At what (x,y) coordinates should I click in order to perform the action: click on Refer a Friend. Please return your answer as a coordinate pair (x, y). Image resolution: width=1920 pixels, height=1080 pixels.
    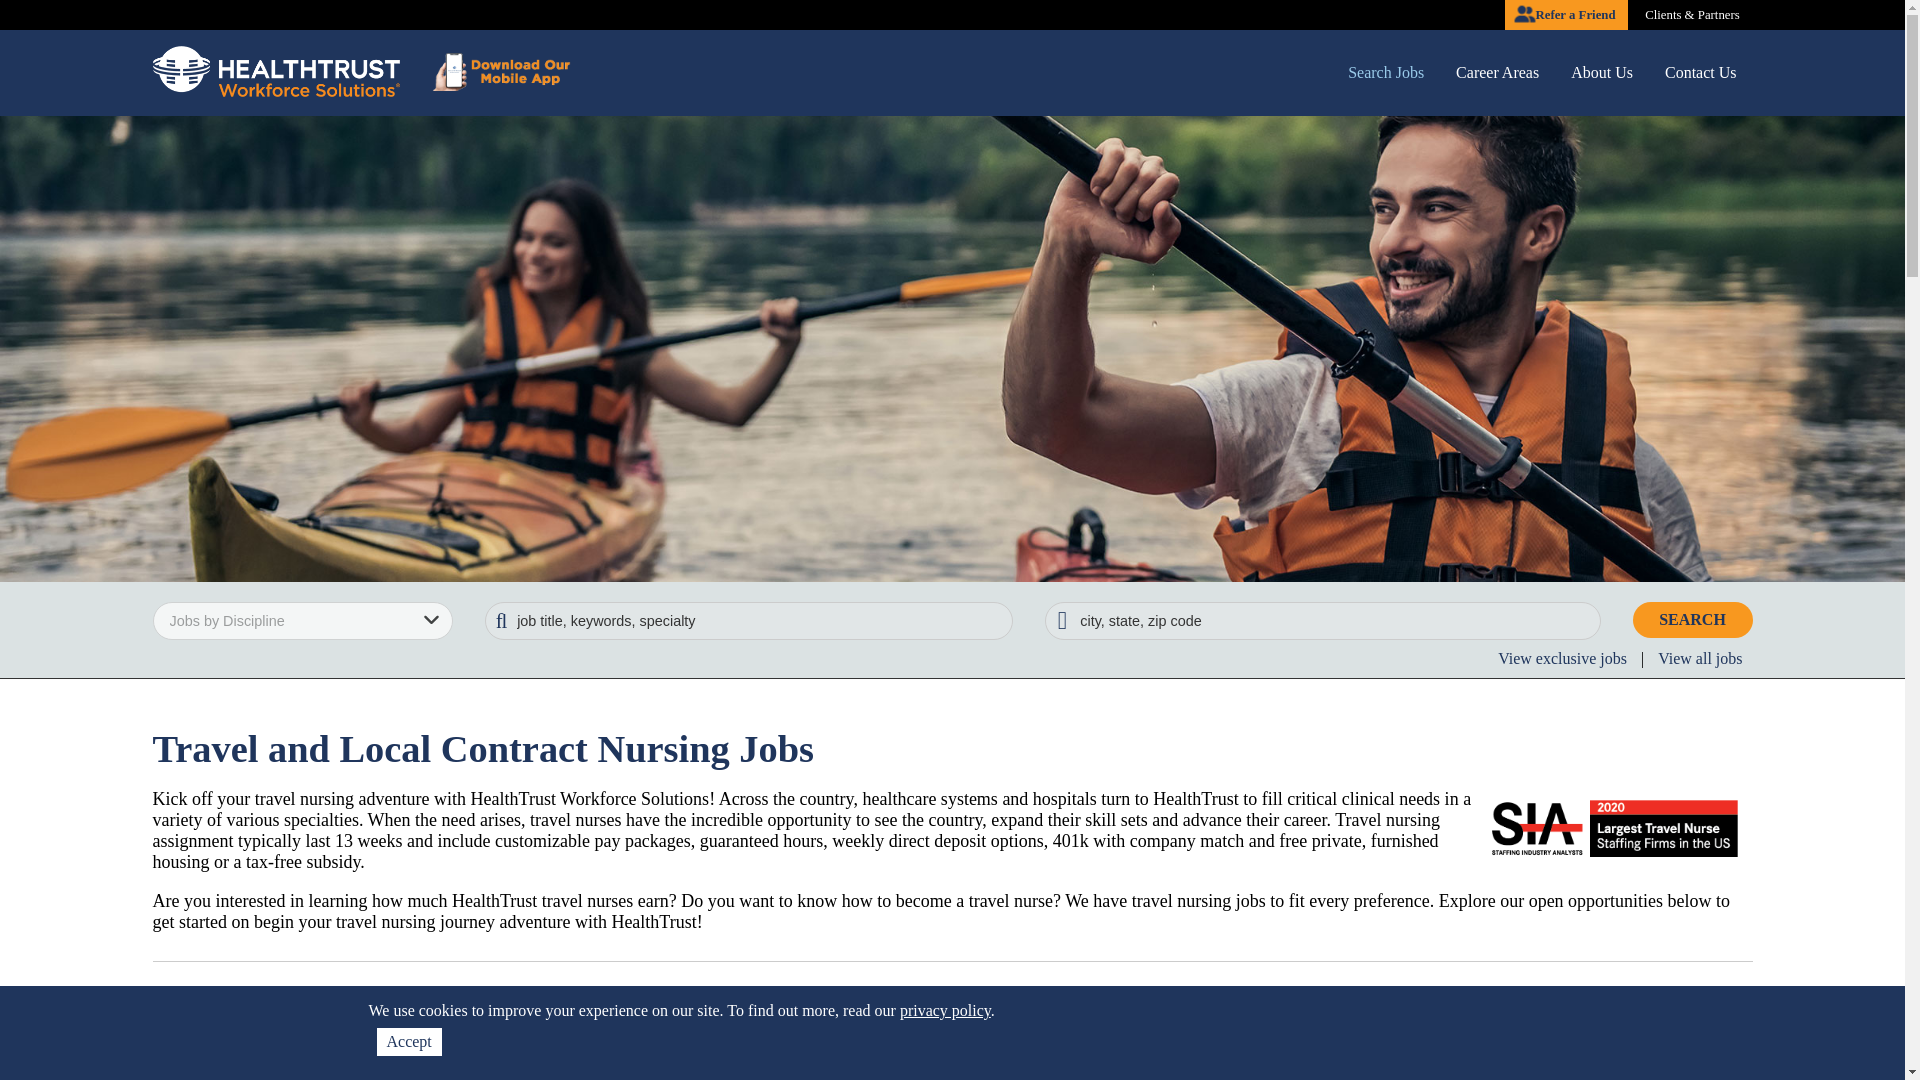
    Looking at the image, I should click on (1566, 15).